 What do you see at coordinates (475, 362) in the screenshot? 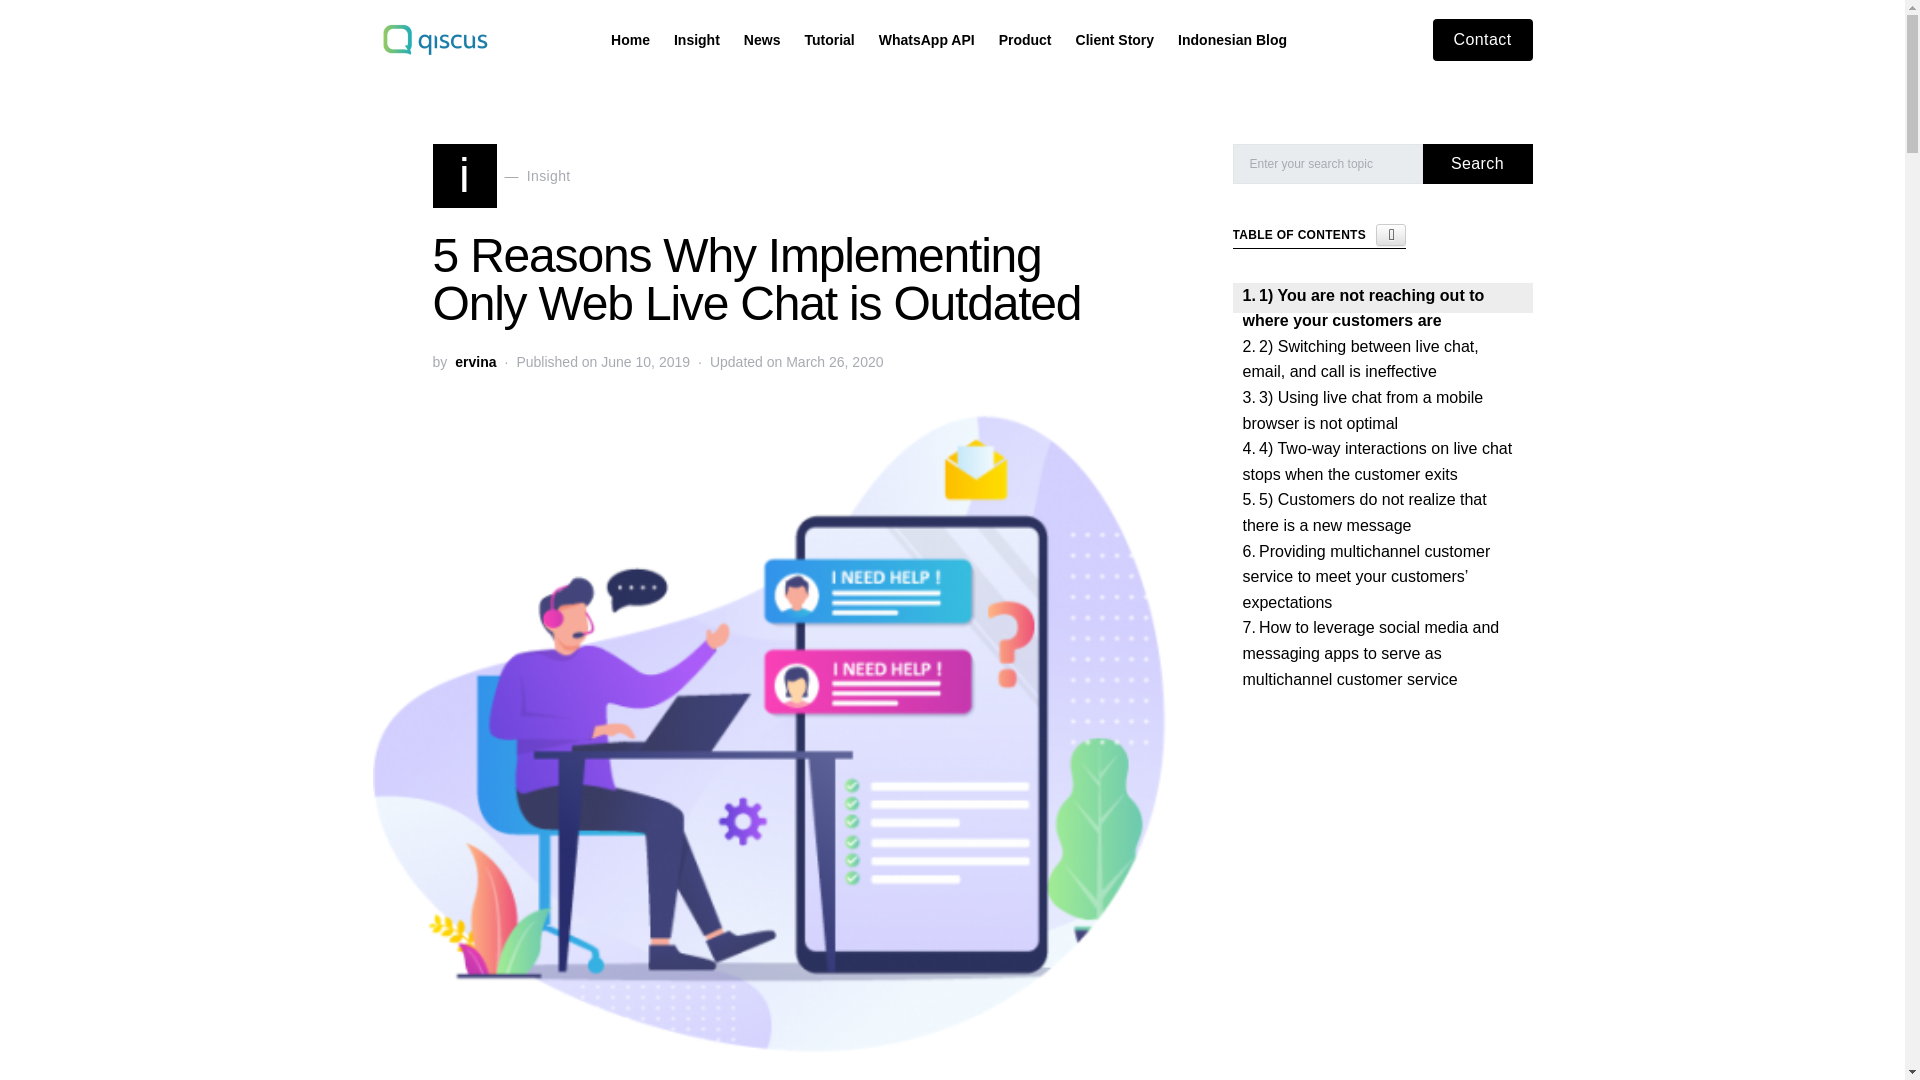
I see `Tutorial` at bounding box center [475, 362].